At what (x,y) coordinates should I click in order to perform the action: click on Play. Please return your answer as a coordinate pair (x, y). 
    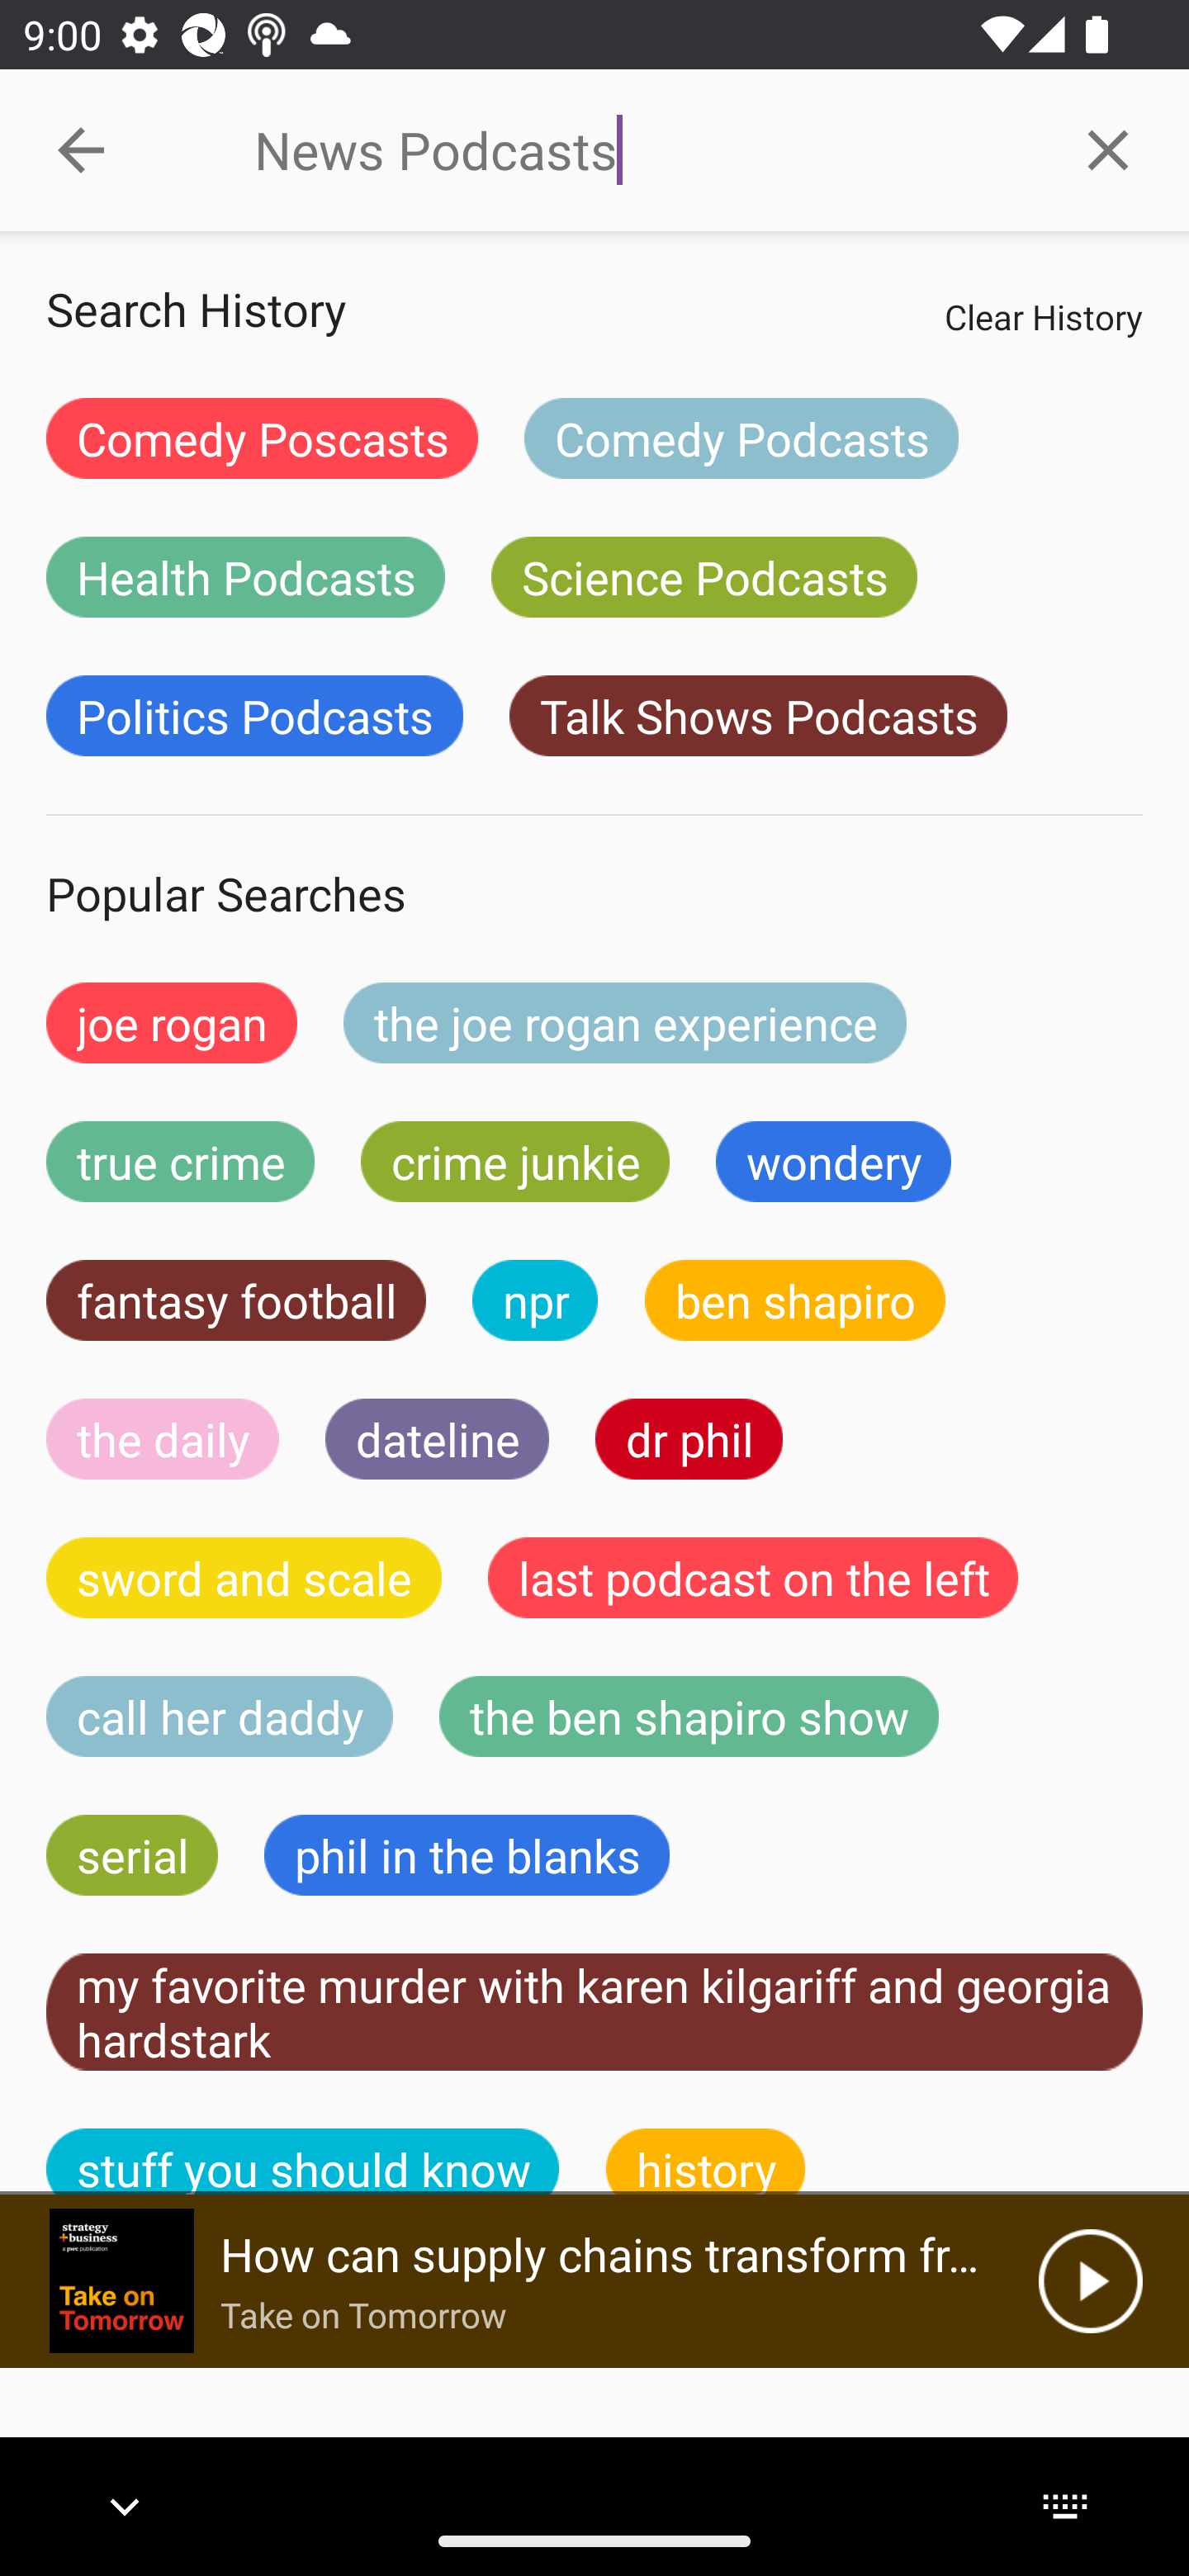
    Looking at the image, I should click on (1090, 2280).